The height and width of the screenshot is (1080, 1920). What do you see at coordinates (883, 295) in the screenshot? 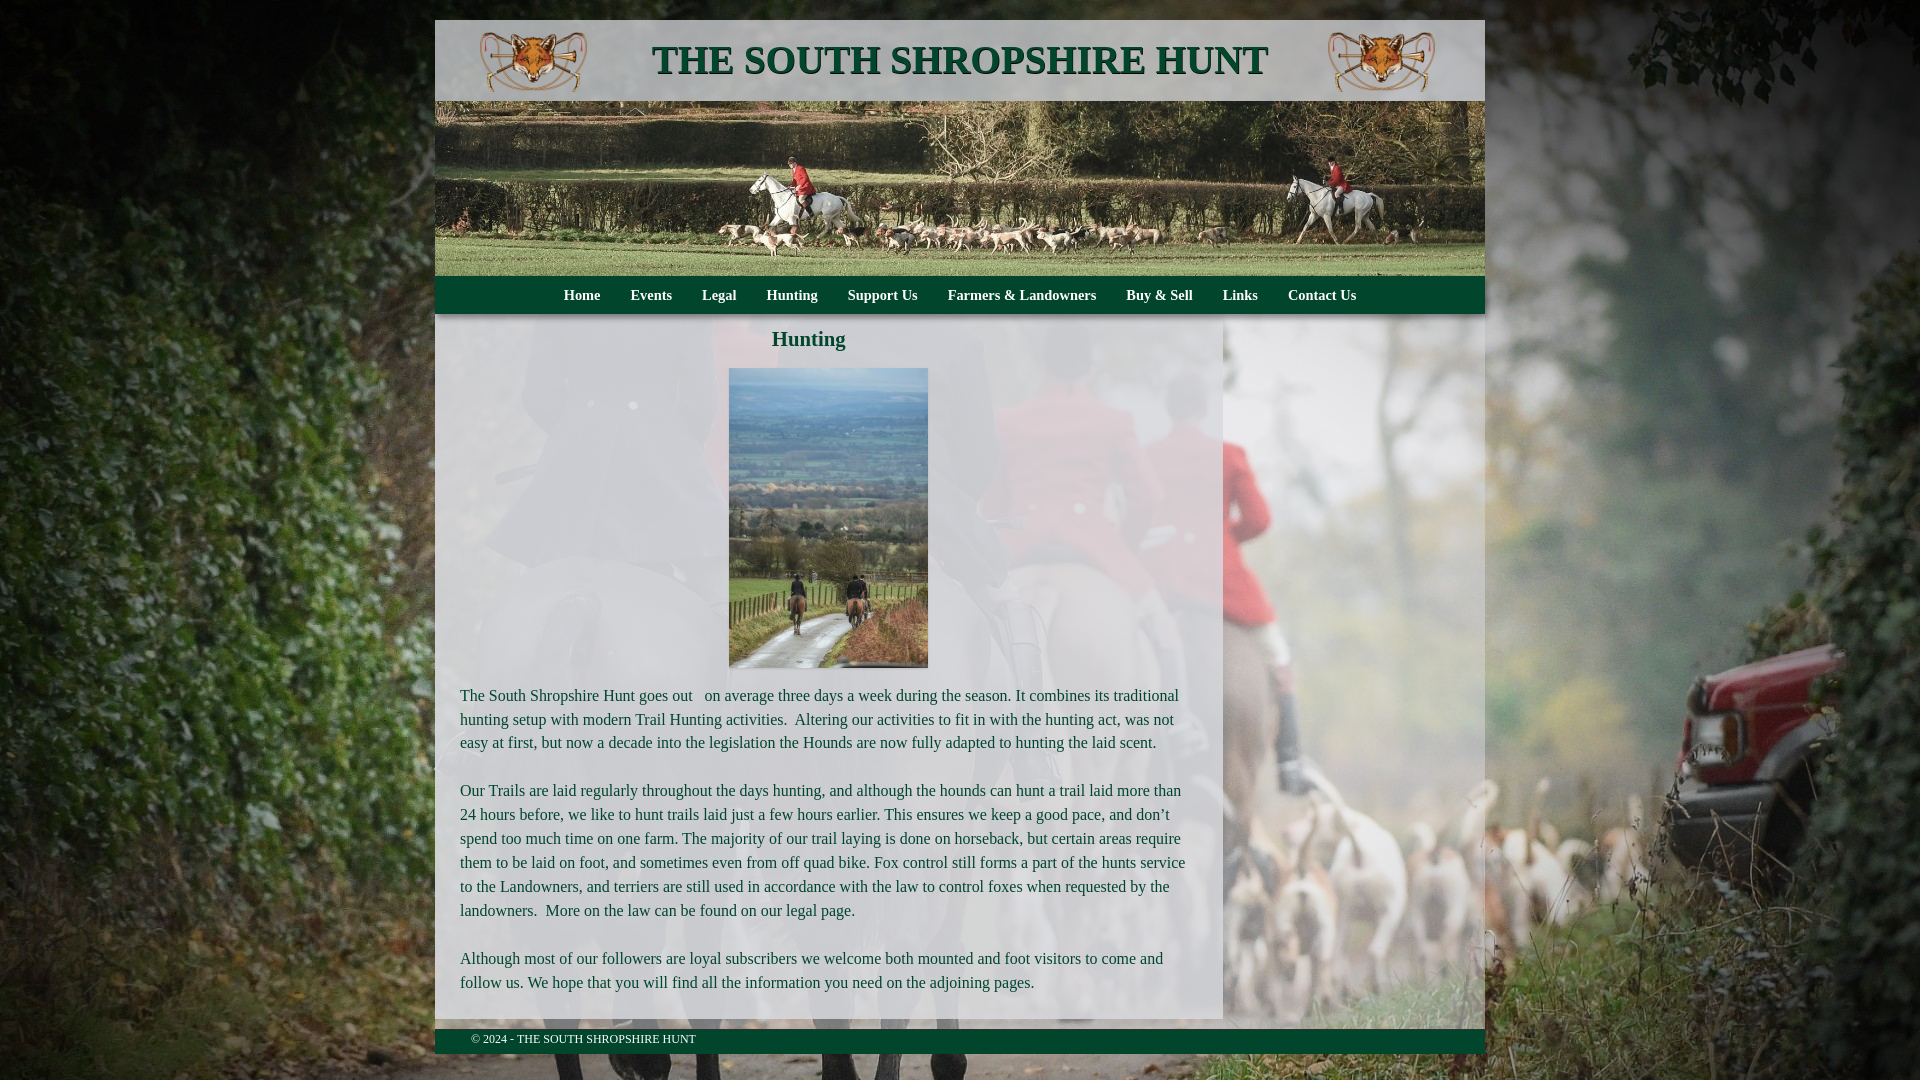
I see `Support Us` at bounding box center [883, 295].